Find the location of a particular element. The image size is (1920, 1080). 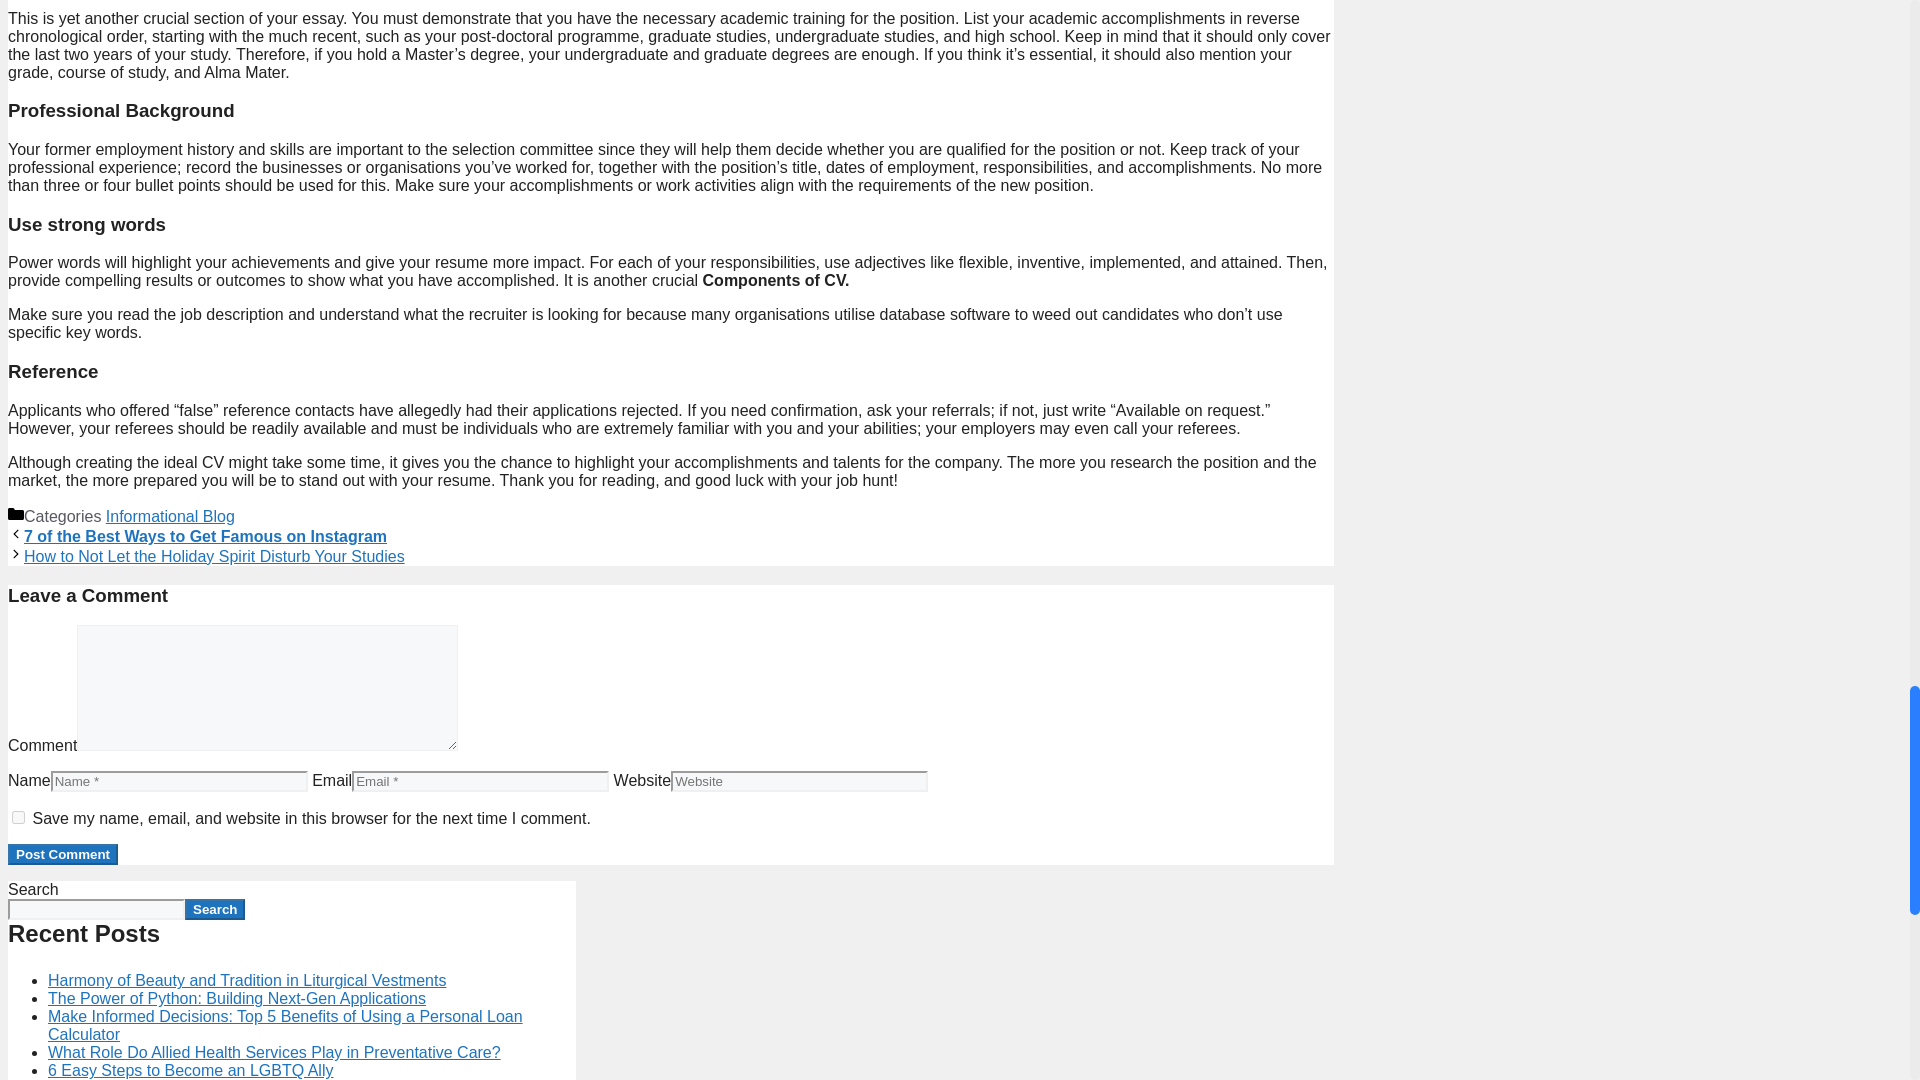

How to Not Let the Holiday Spirit Disturb Your Studies is located at coordinates (214, 556).